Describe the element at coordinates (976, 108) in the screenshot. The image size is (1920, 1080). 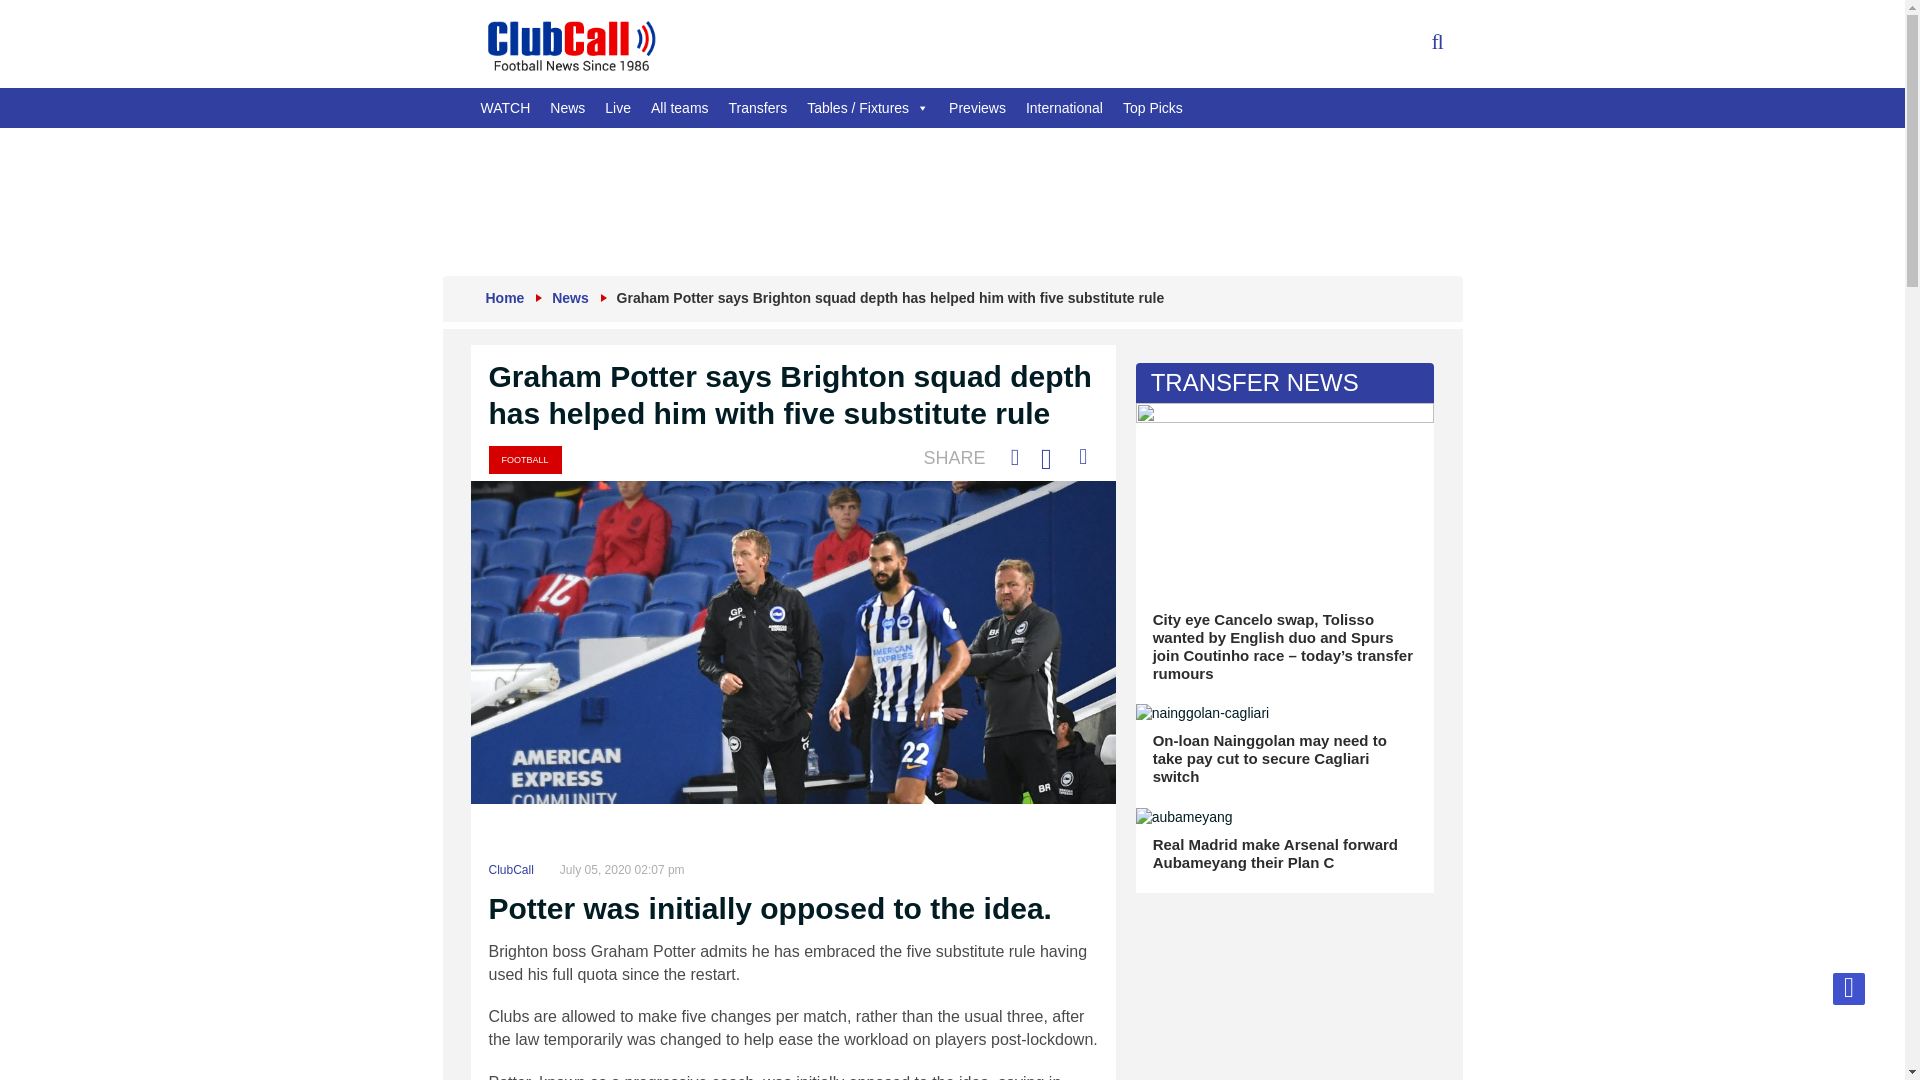
I see `Previews` at that location.